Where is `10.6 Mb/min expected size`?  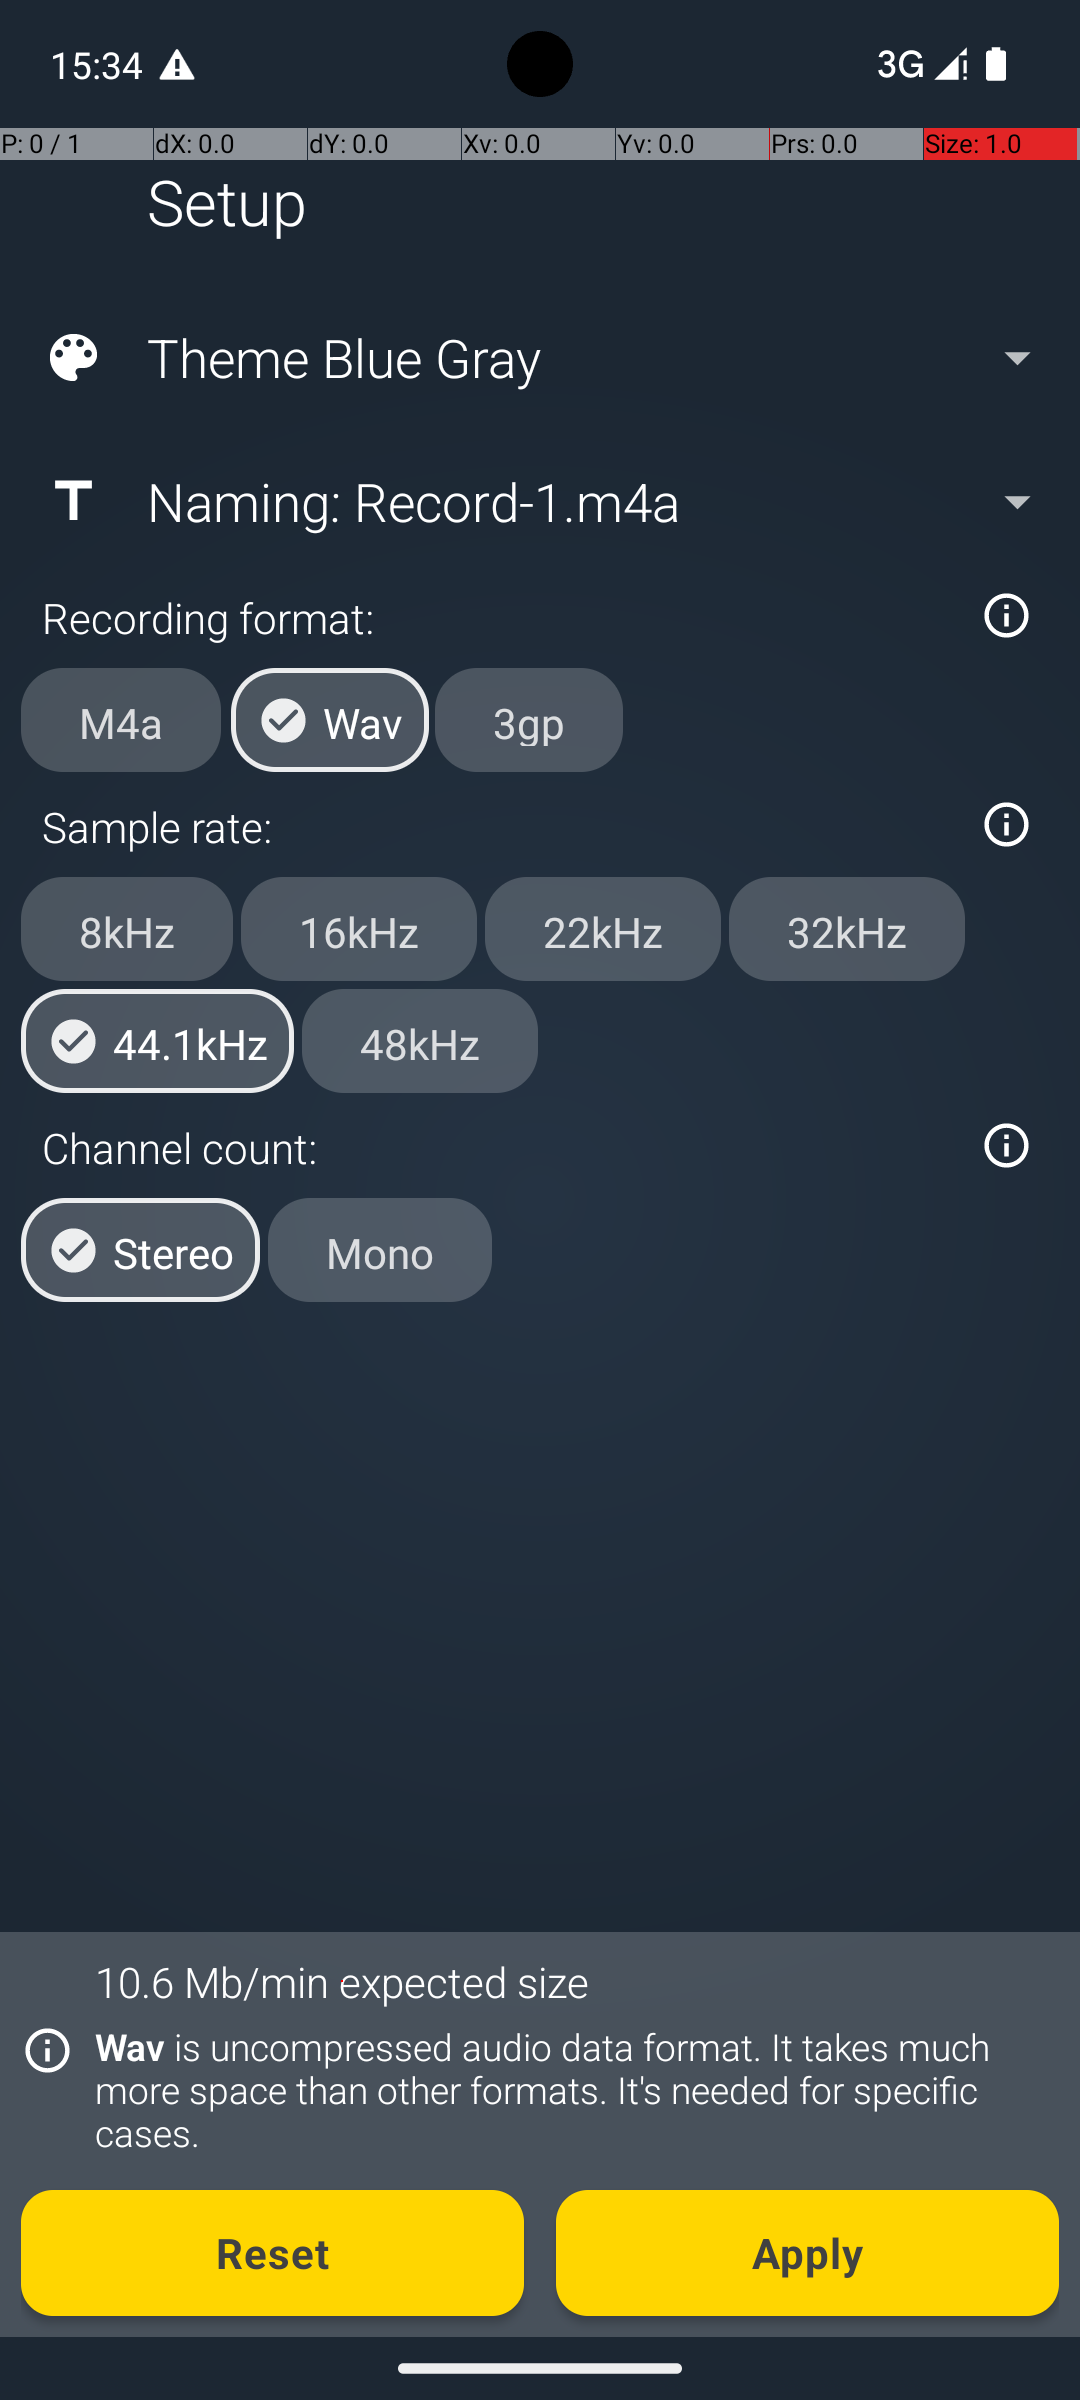
10.6 Mb/min expected size is located at coordinates (342, 1982).